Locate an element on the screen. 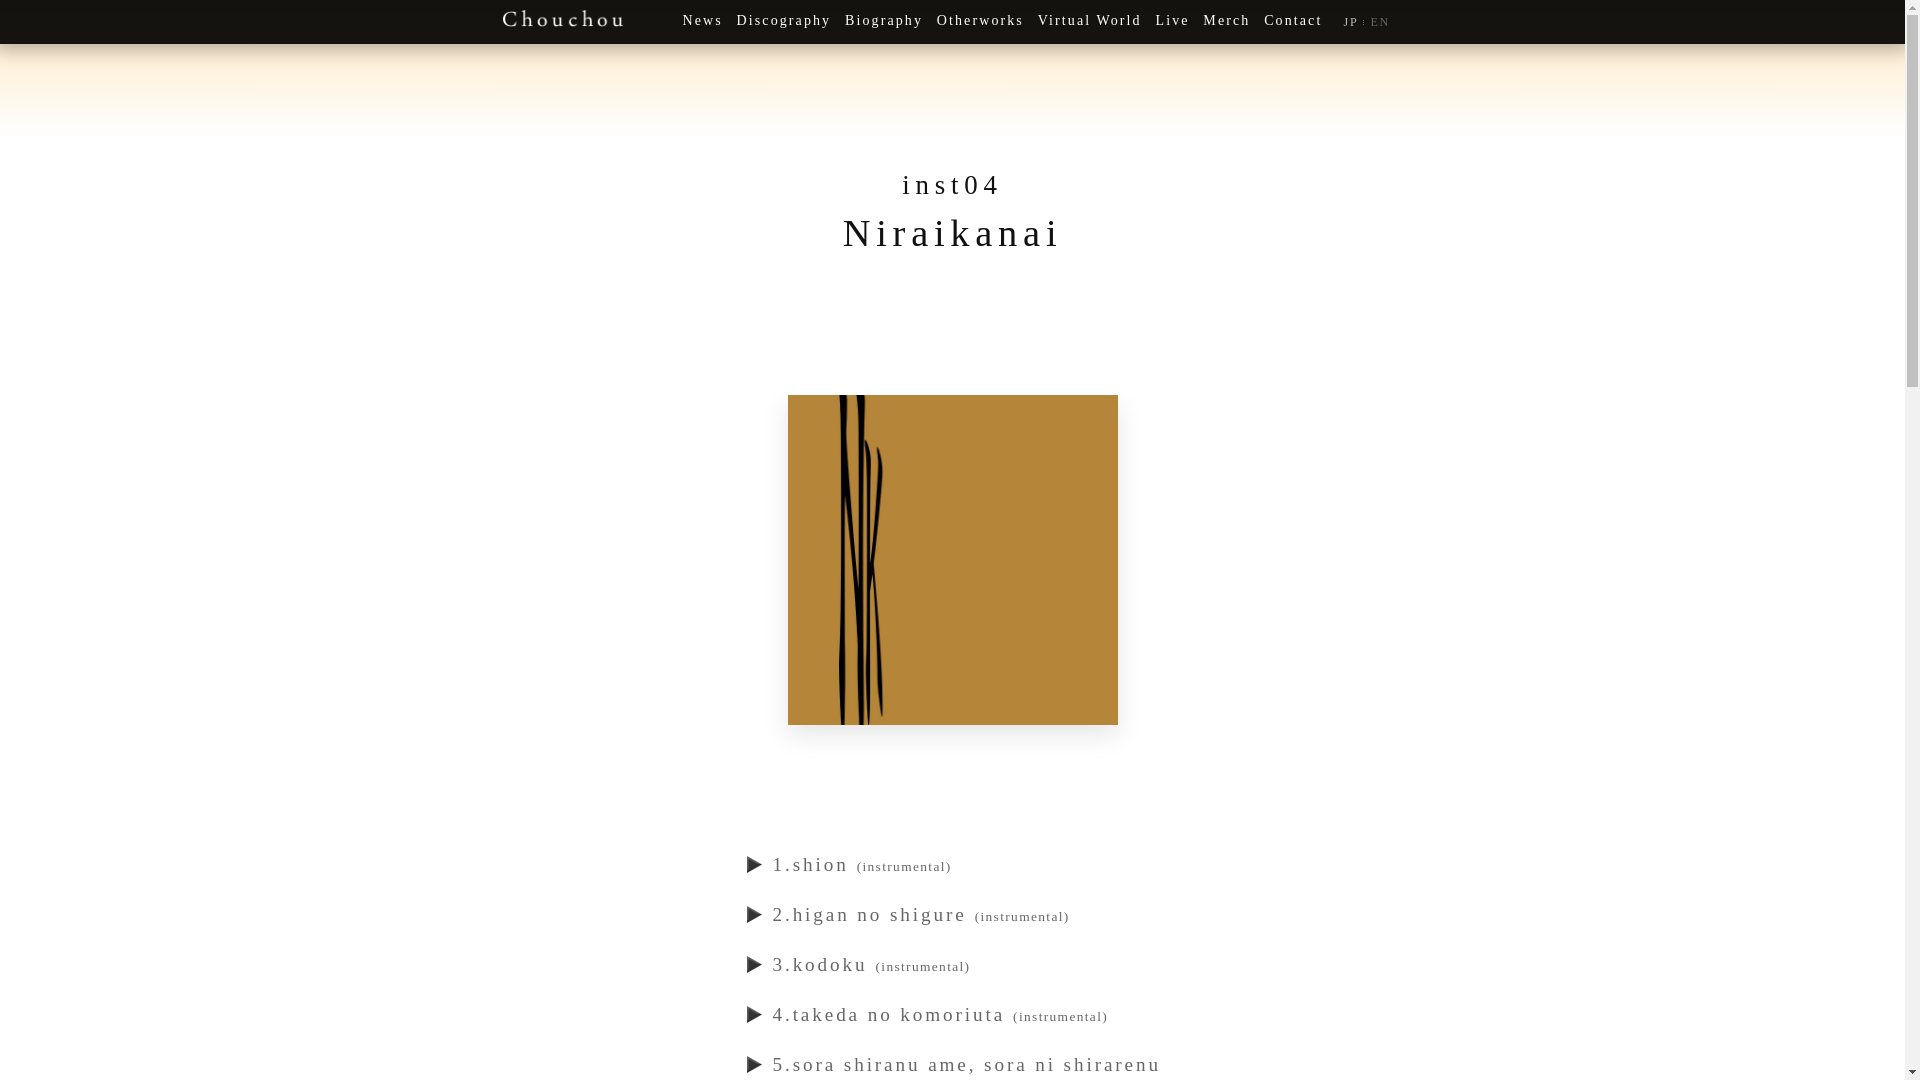 The image size is (1920, 1080). play is located at coordinates (756, 1065).